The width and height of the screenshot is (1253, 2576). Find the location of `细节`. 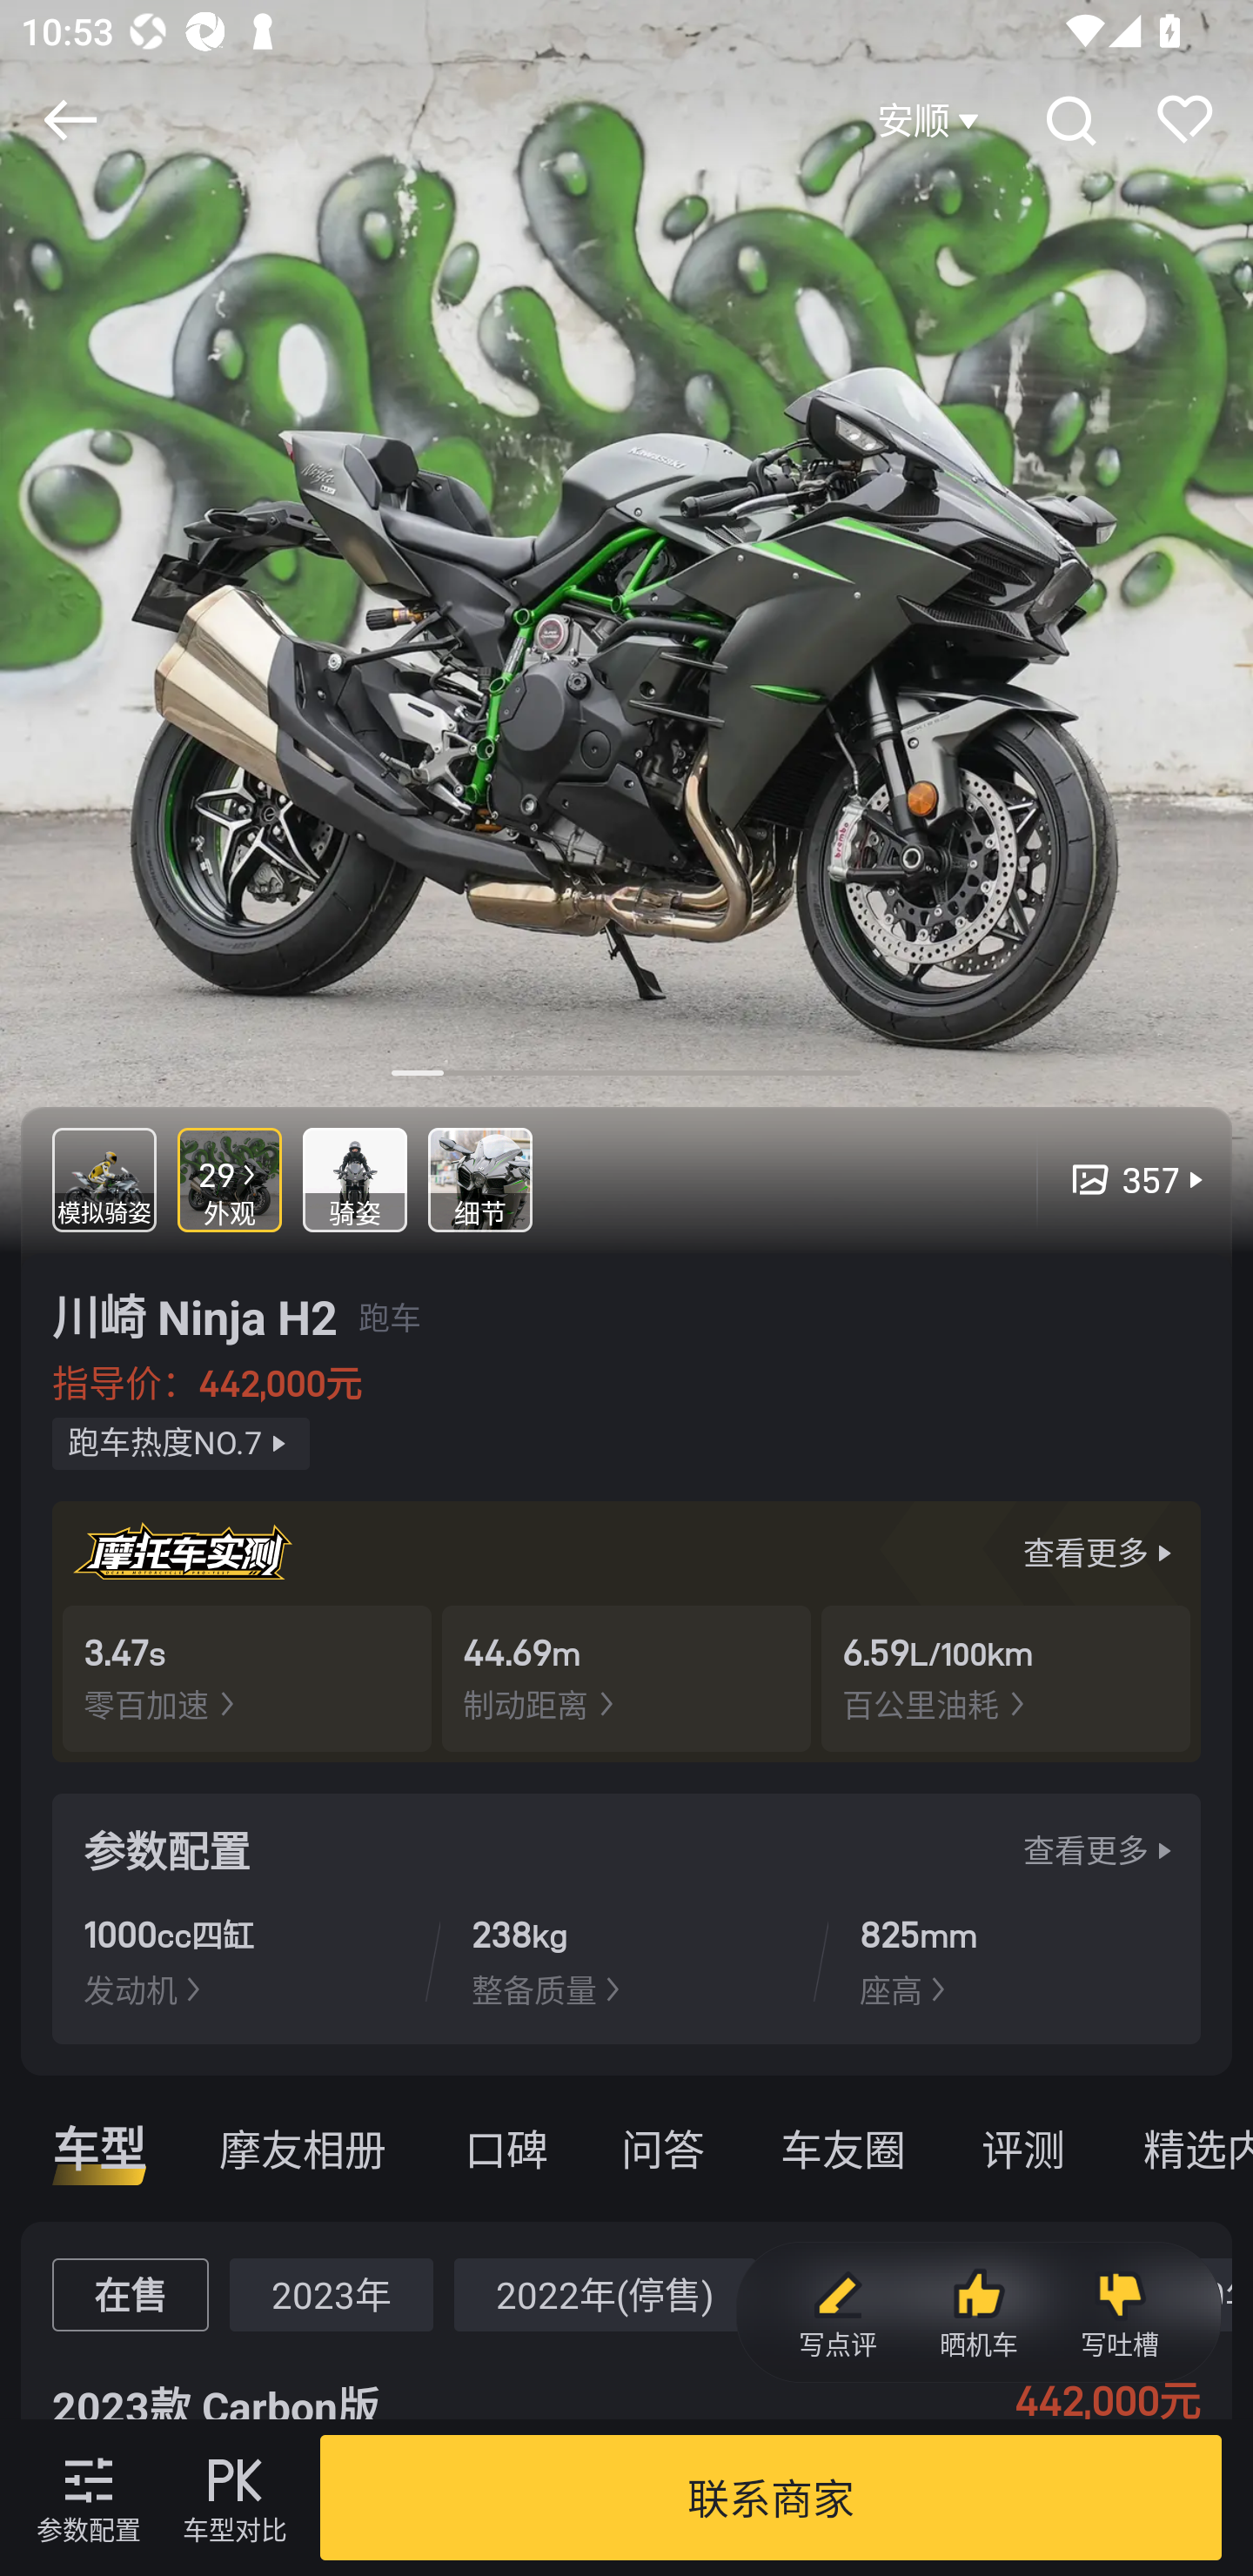

细节 is located at coordinates (480, 1179).